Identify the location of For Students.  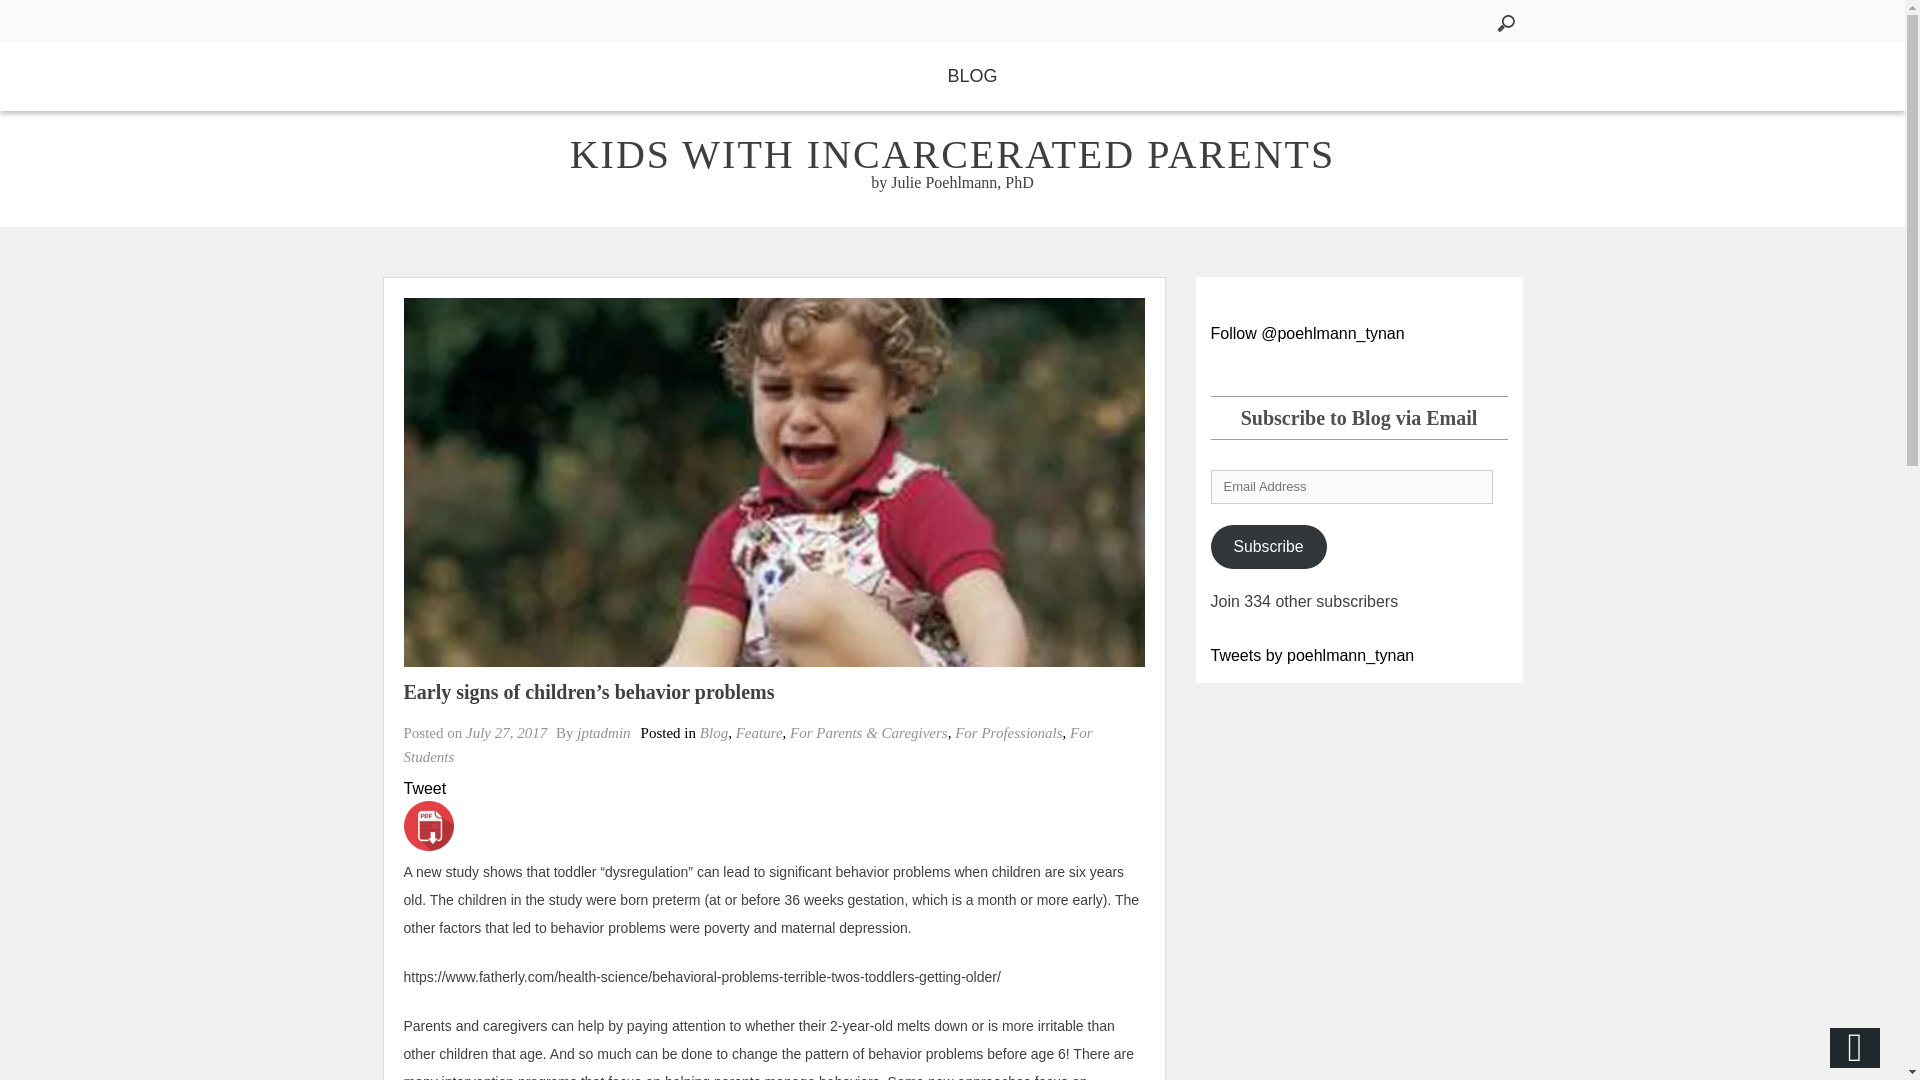
(748, 744).